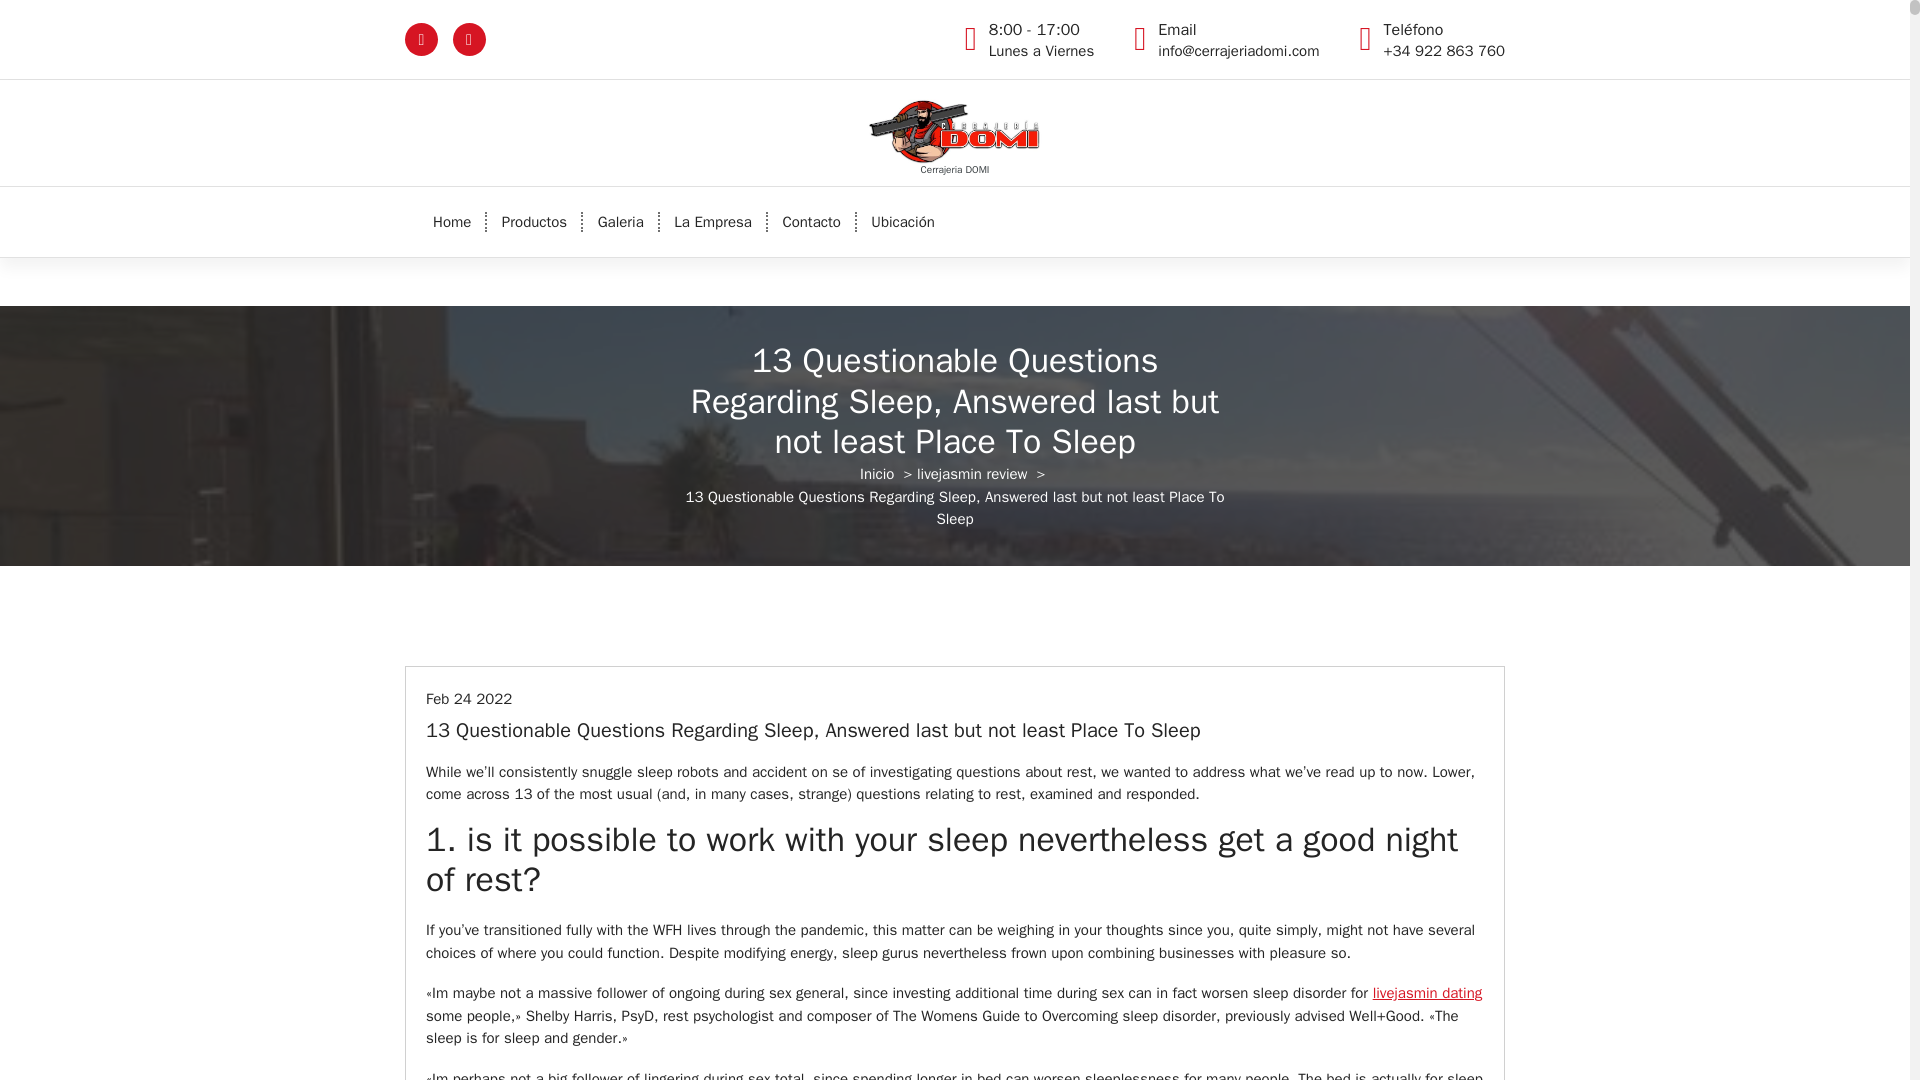  Describe the element at coordinates (620, 222) in the screenshot. I see `Galeria` at that location.